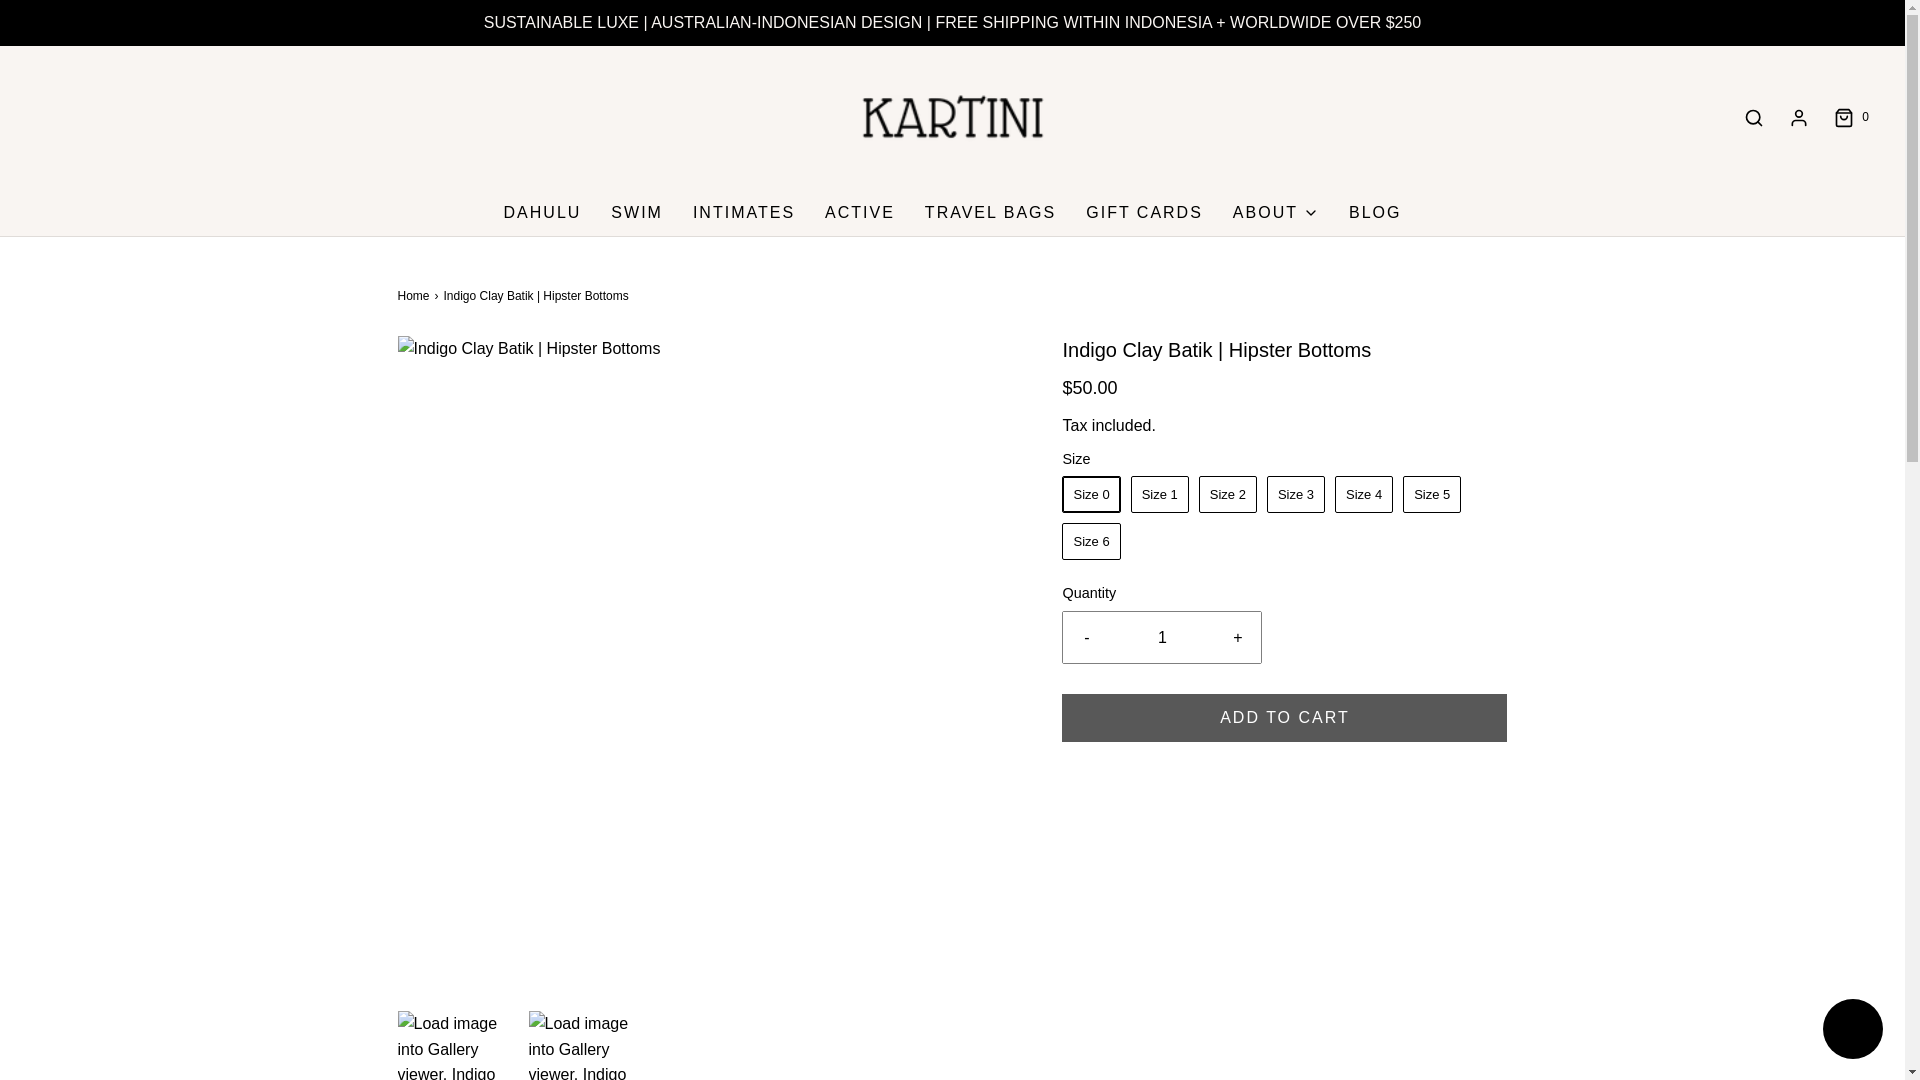 The width and height of the screenshot is (1920, 1080). I want to click on 1, so click(1162, 638).